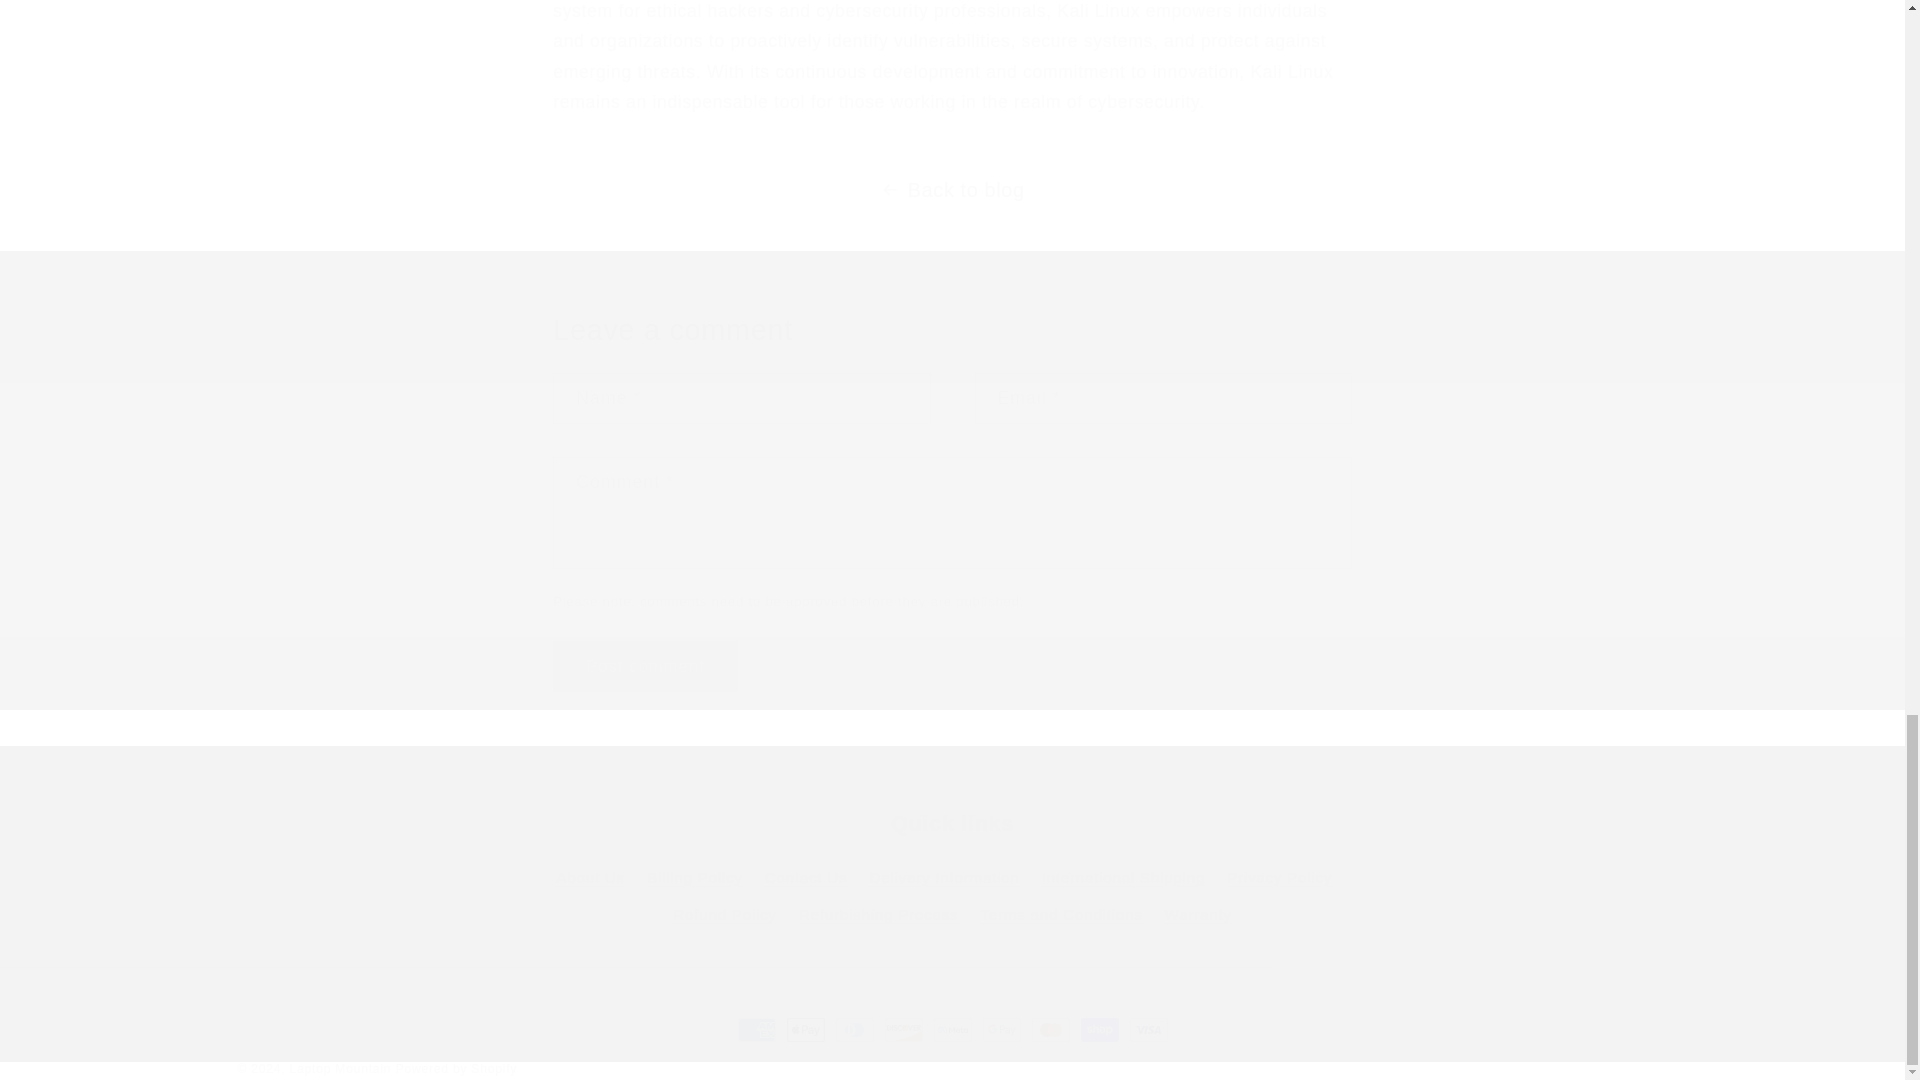 This screenshot has width=1920, height=1080. I want to click on Refund Policy, so click(725, 916).